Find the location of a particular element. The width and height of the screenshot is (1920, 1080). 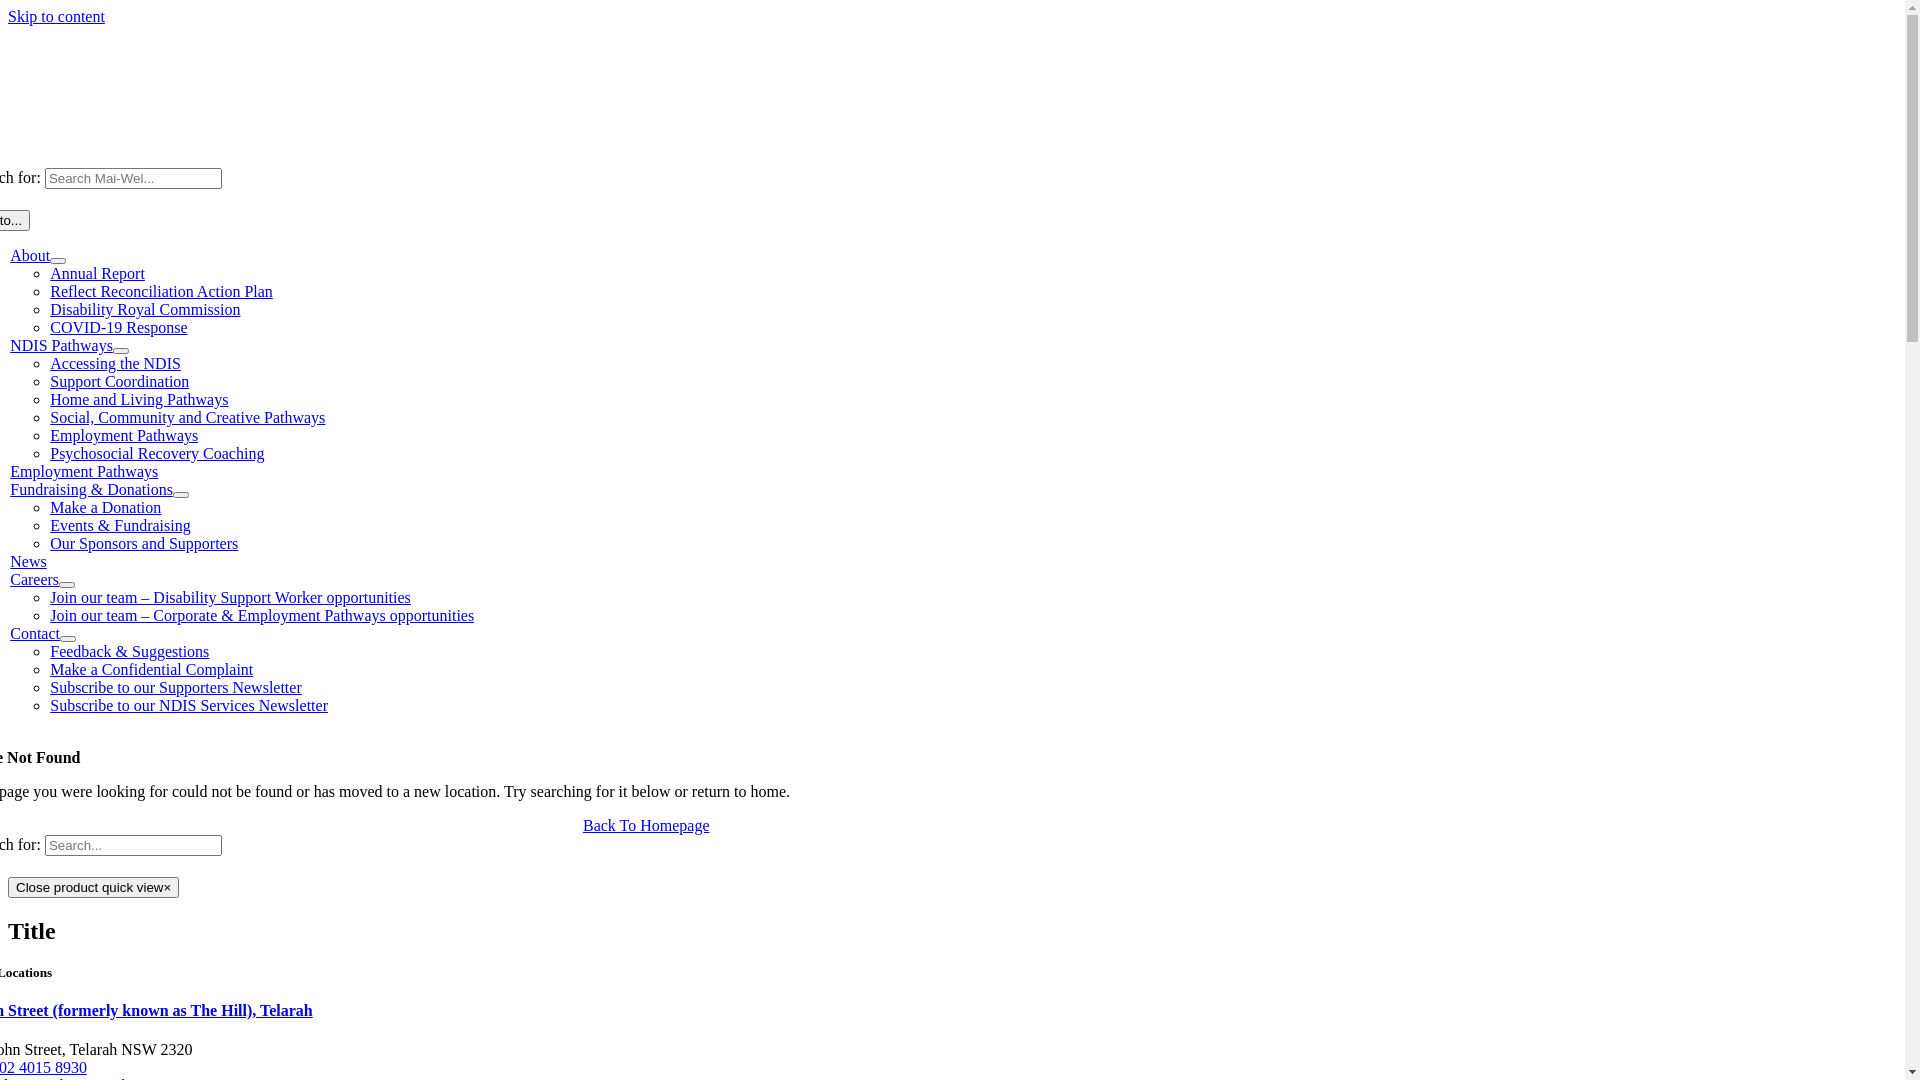

COVID-19 Response is located at coordinates (118, 328).